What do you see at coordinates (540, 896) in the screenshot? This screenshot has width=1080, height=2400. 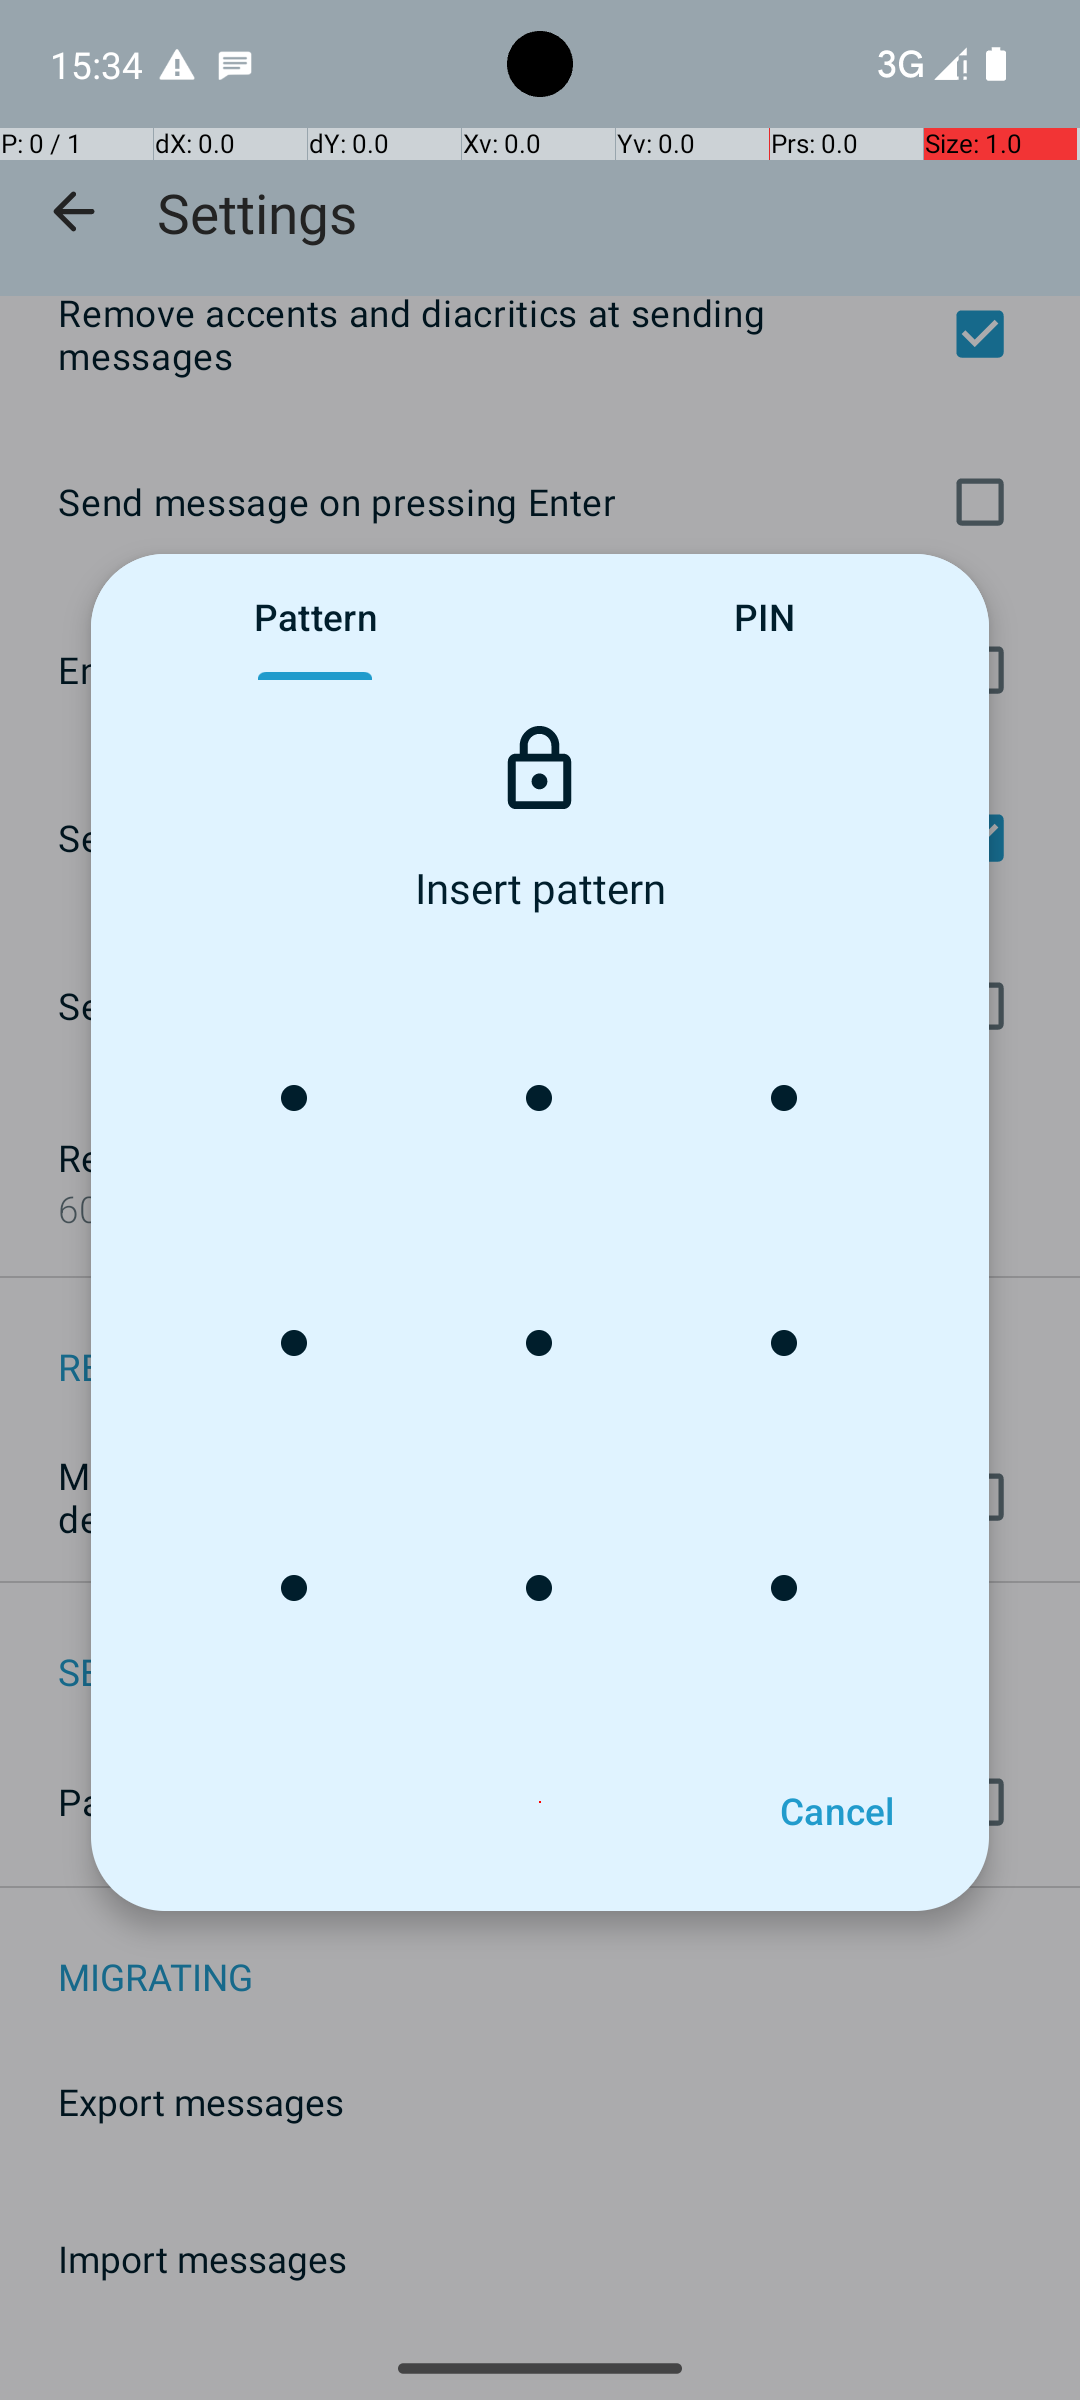 I see `Insert pattern` at bounding box center [540, 896].